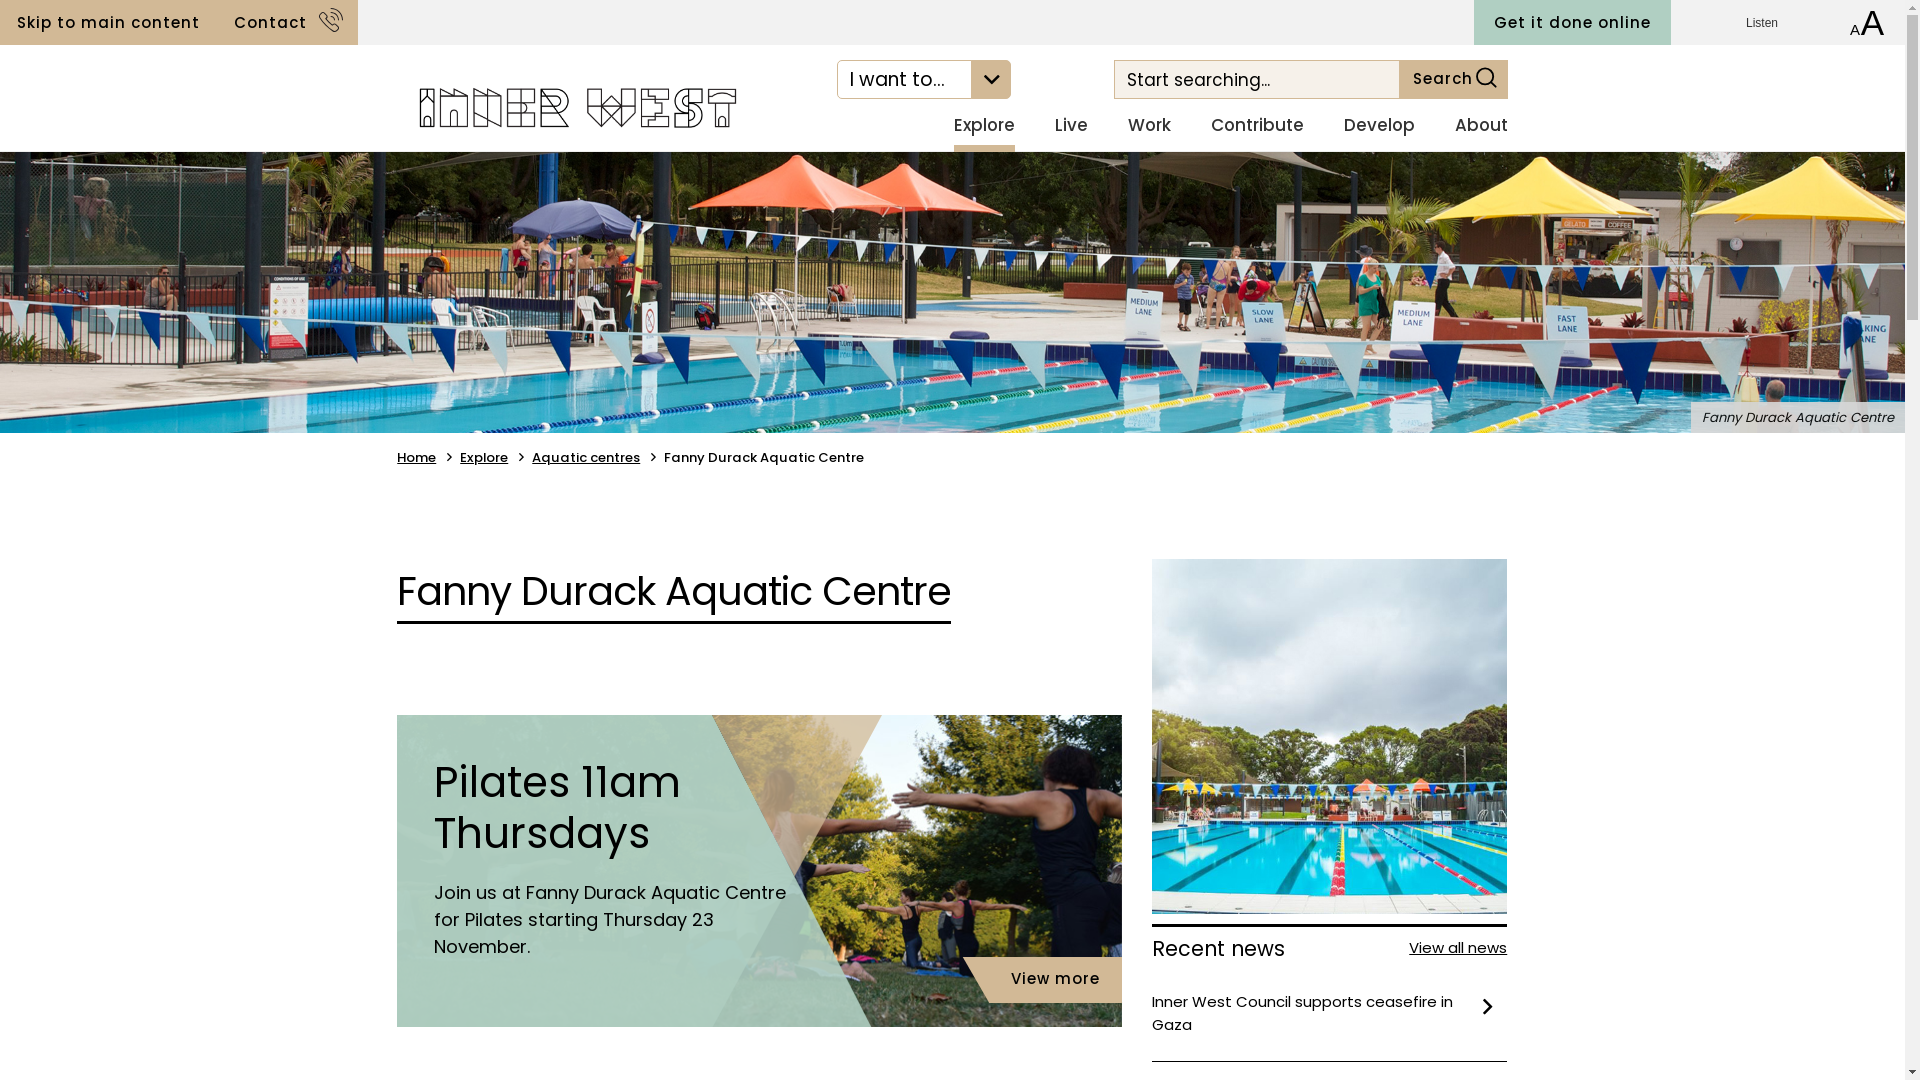  What do you see at coordinates (586, 458) in the screenshot?
I see `Aquatic centres` at bounding box center [586, 458].